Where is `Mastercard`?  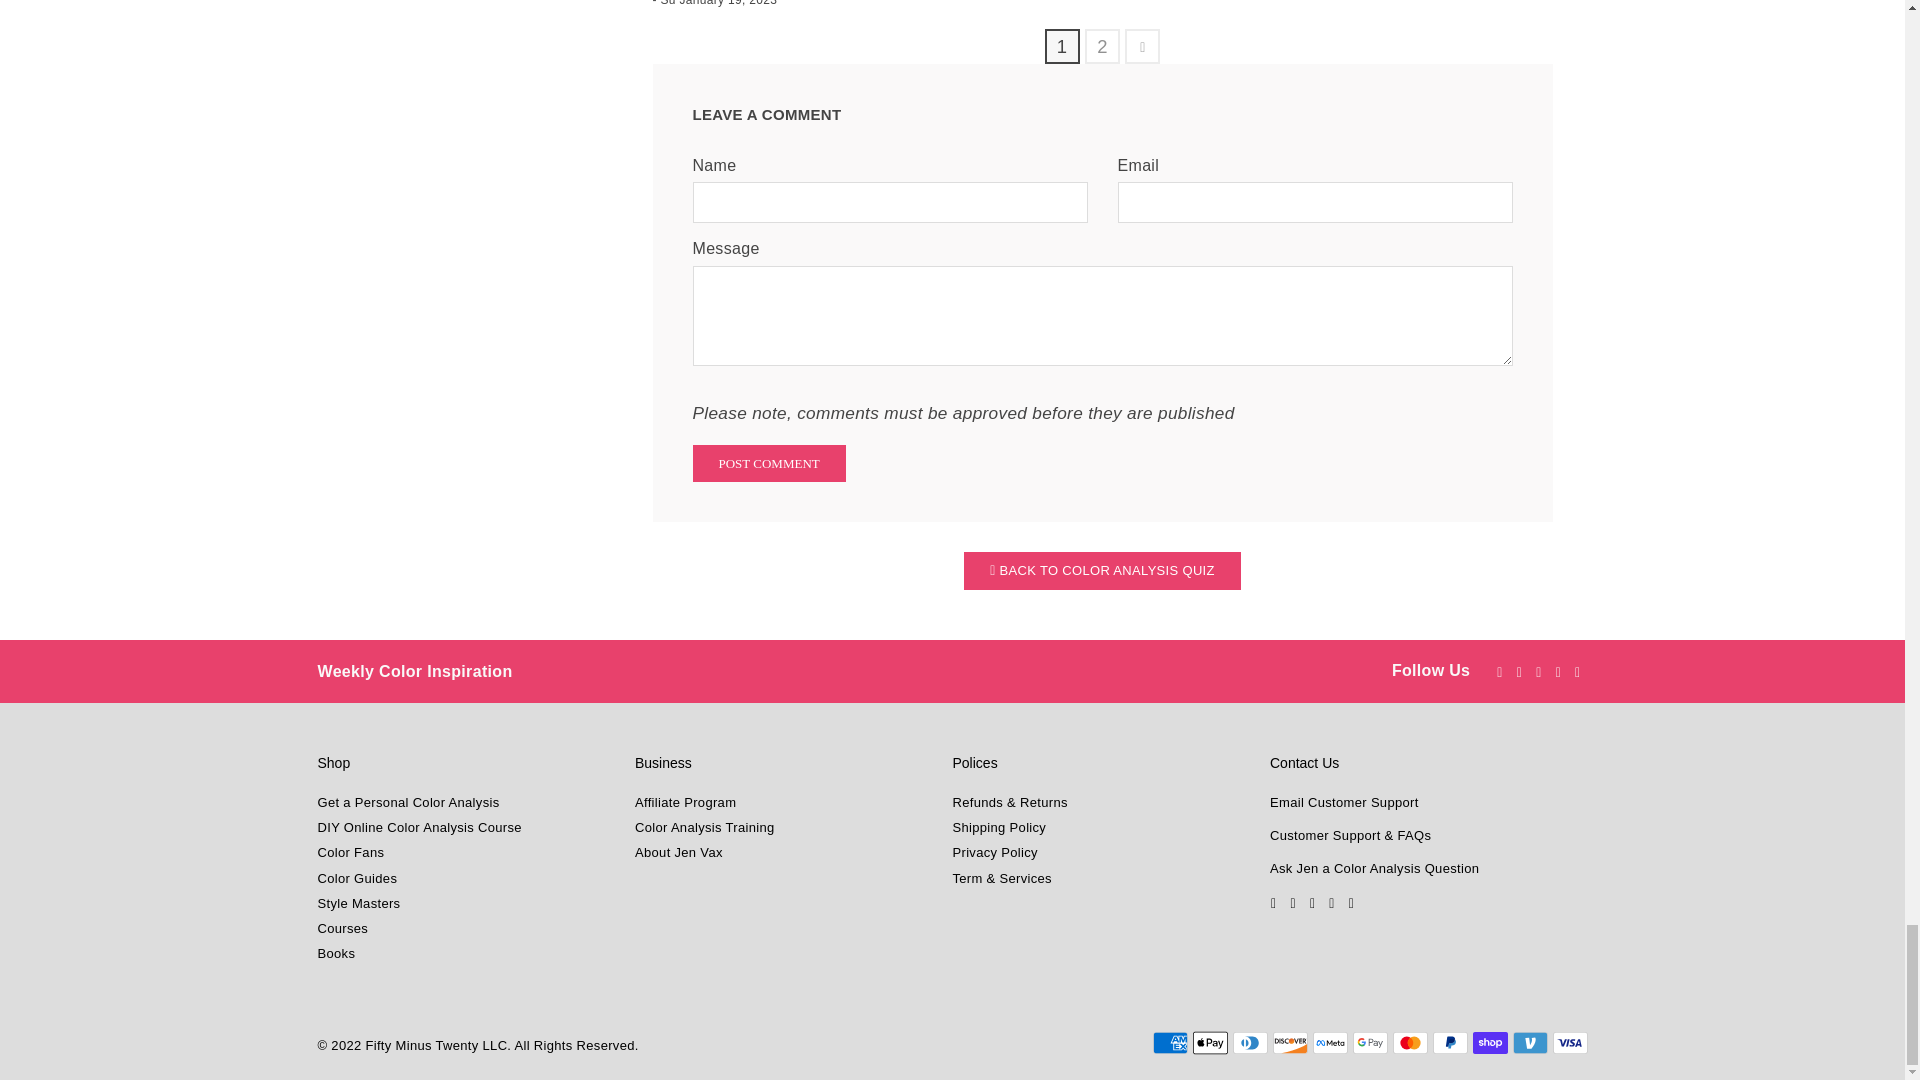 Mastercard is located at coordinates (1409, 1043).